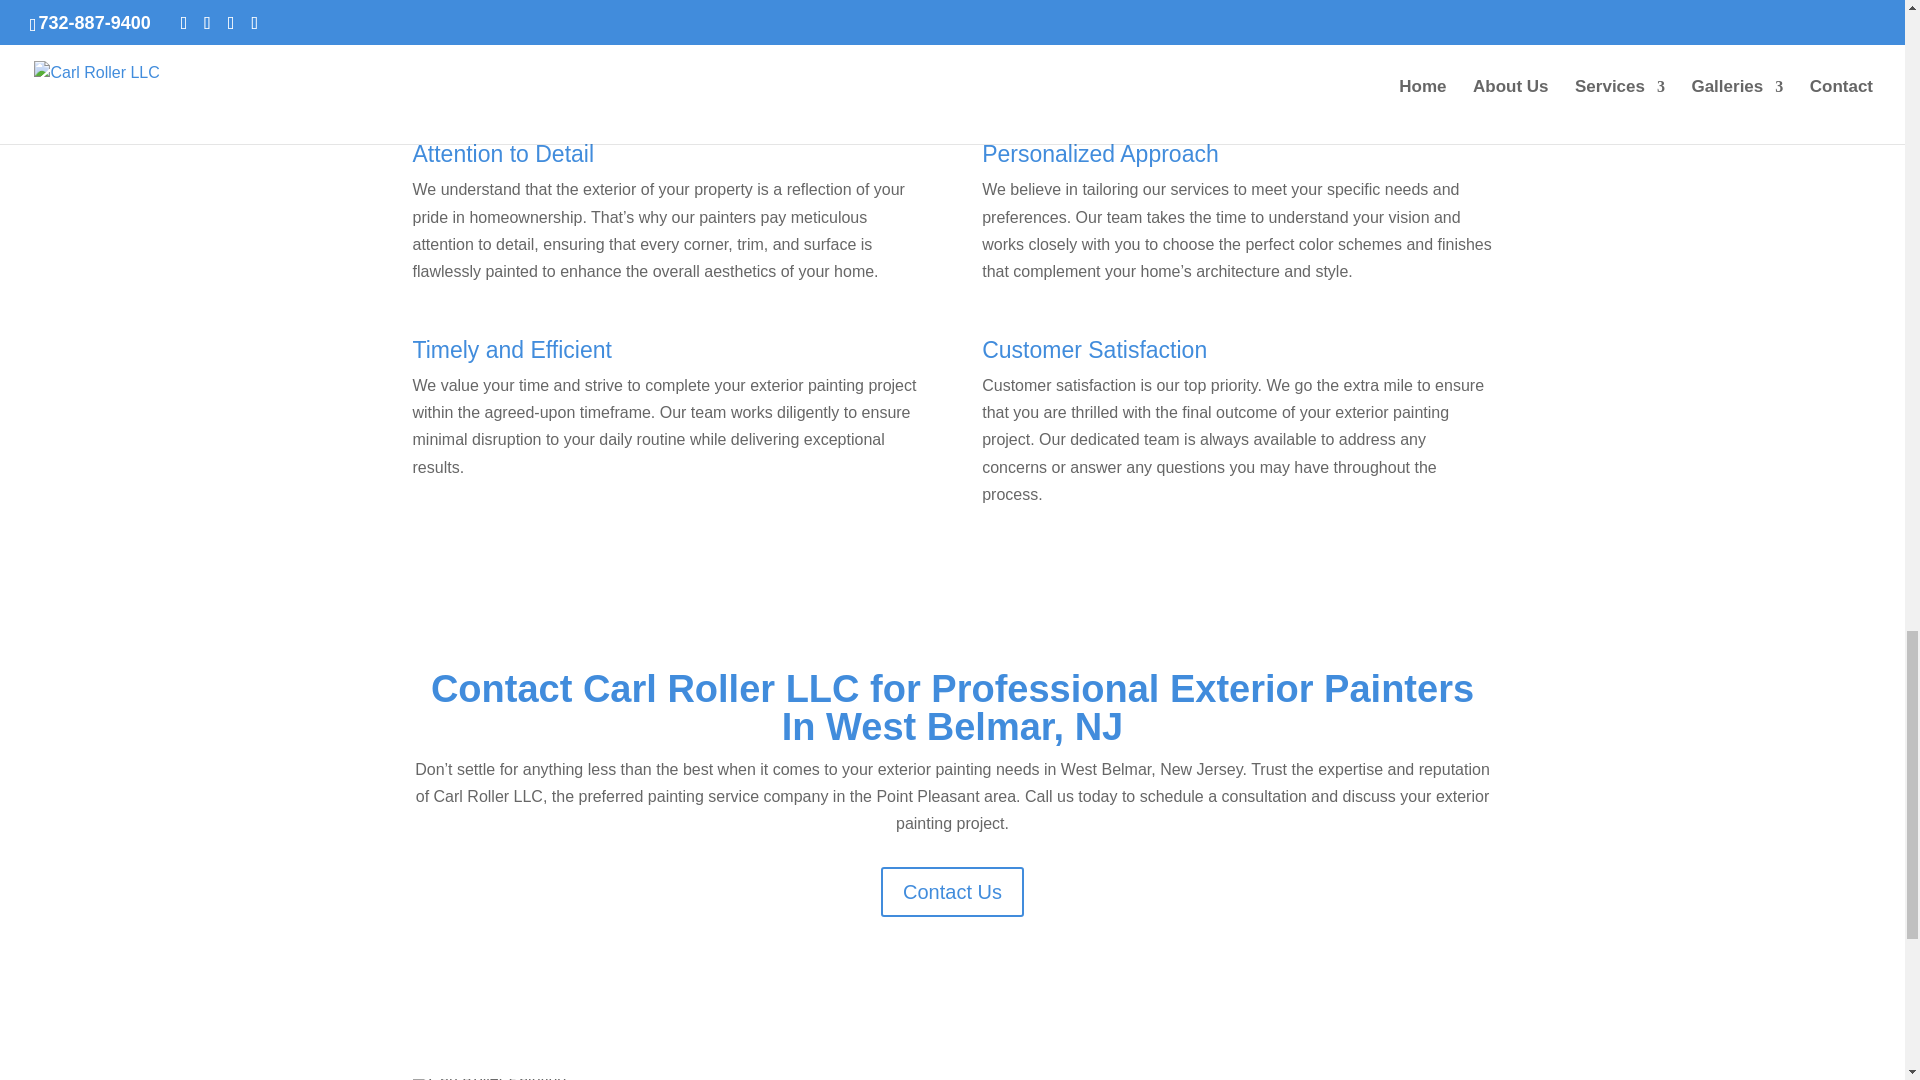 The image size is (1920, 1080). What do you see at coordinates (952, 892) in the screenshot?
I see `Contact Us` at bounding box center [952, 892].